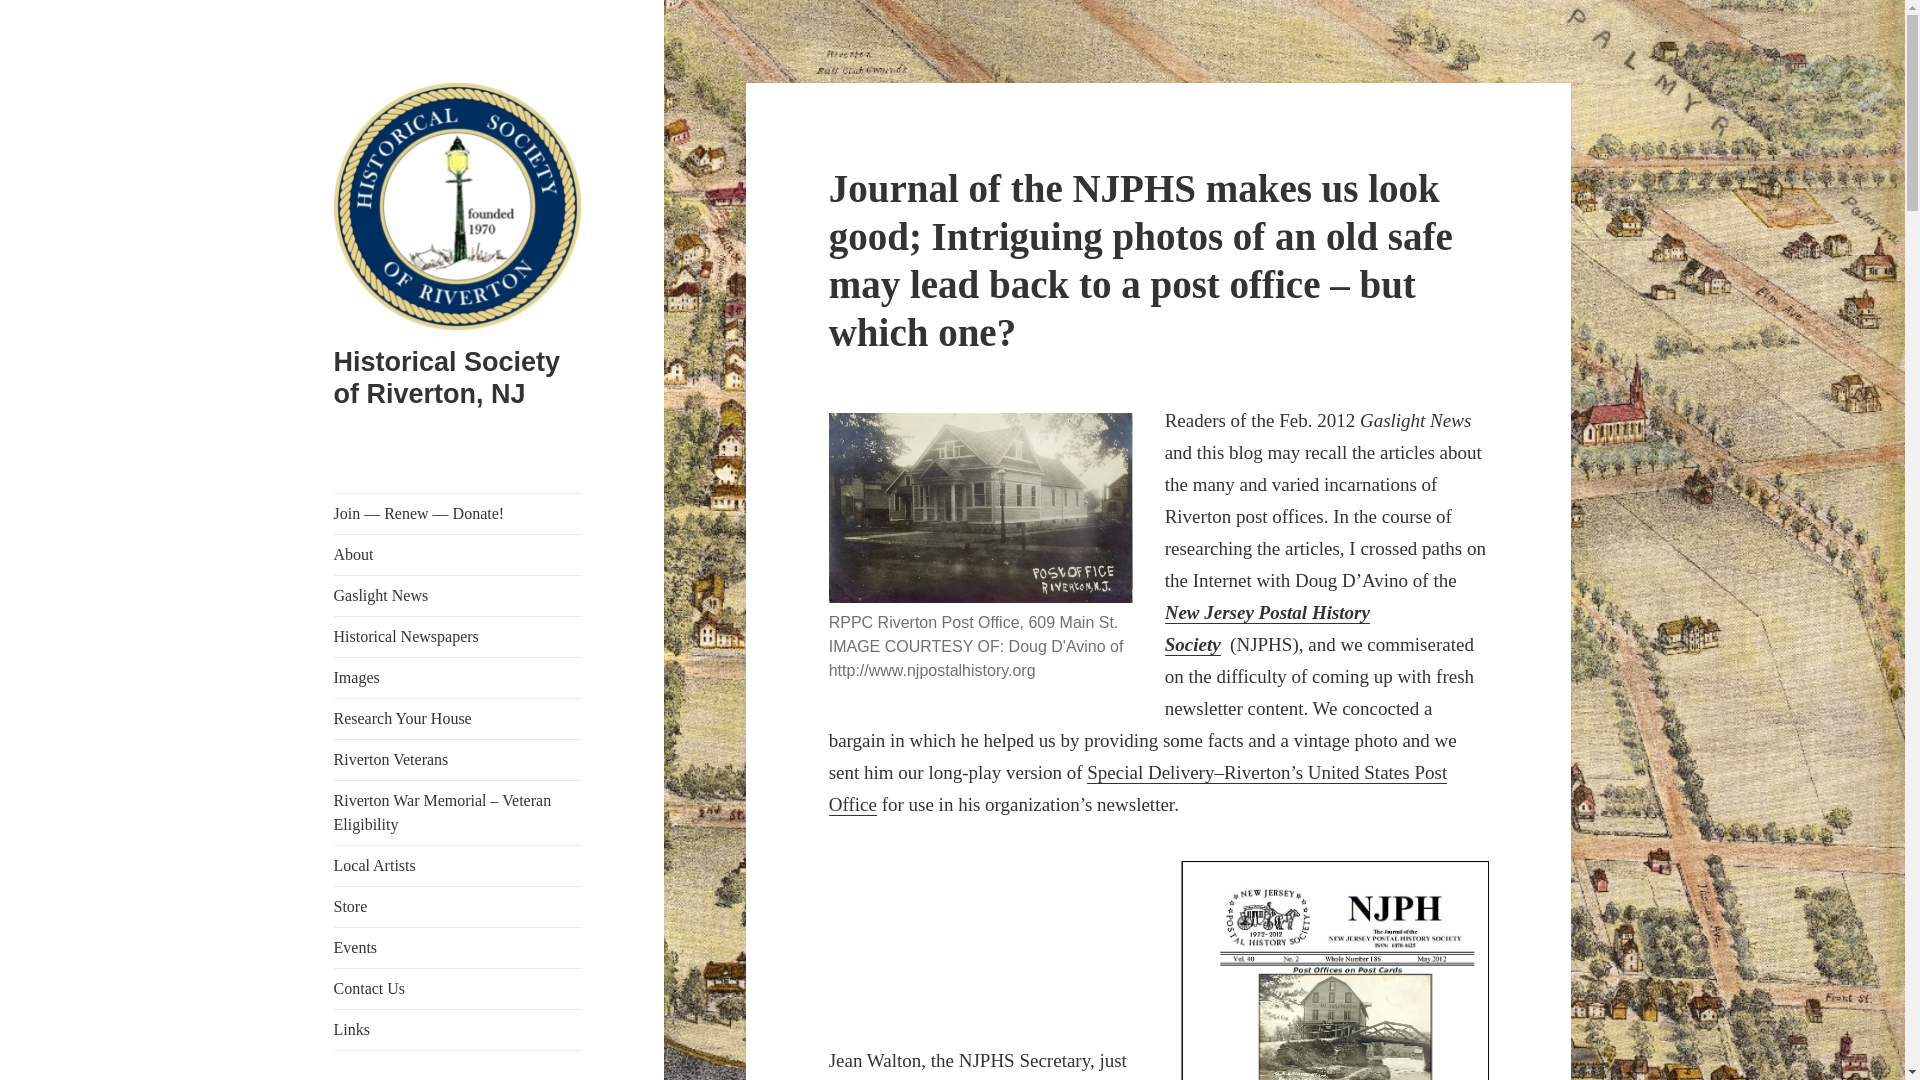 This screenshot has height=1080, width=1920. What do you see at coordinates (1334, 970) in the screenshot?
I see `NJPHS journal image` at bounding box center [1334, 970].